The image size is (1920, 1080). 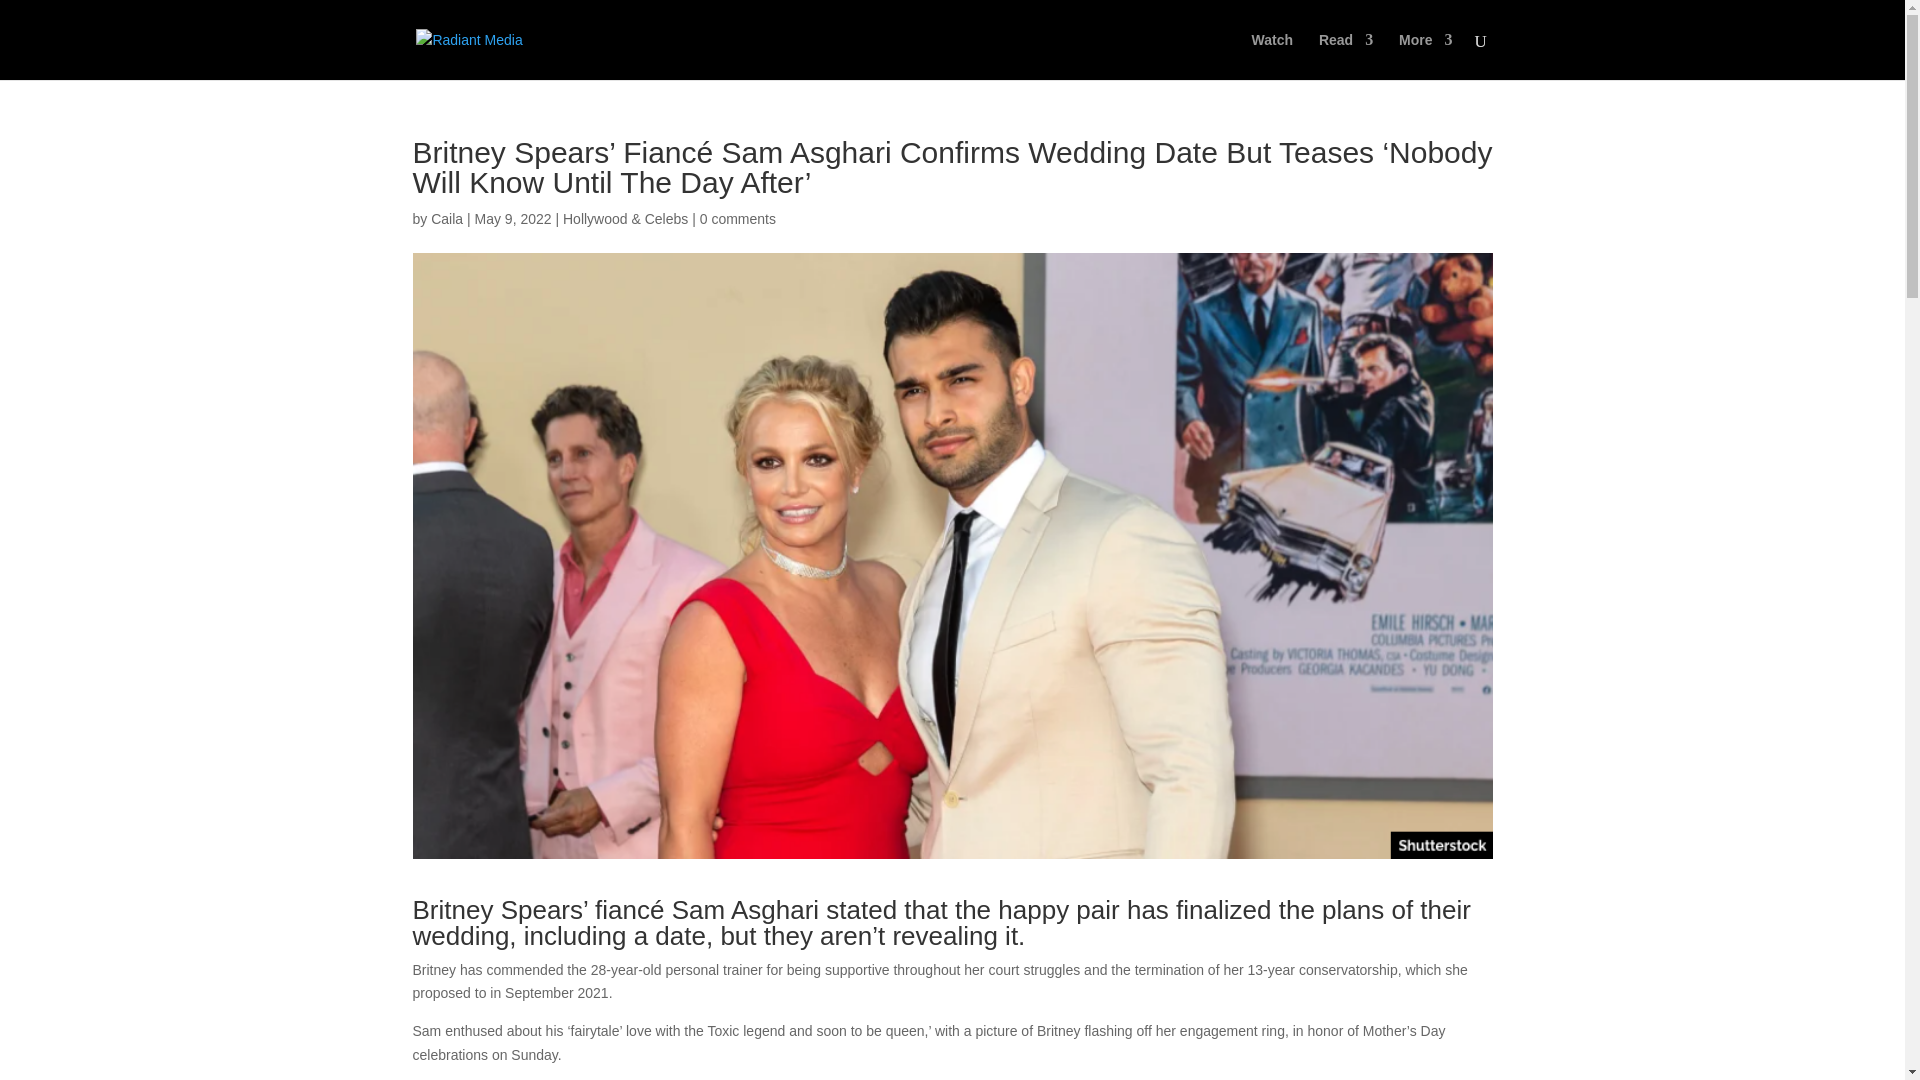 I want to click on Caila, so click(x=446, y=218).